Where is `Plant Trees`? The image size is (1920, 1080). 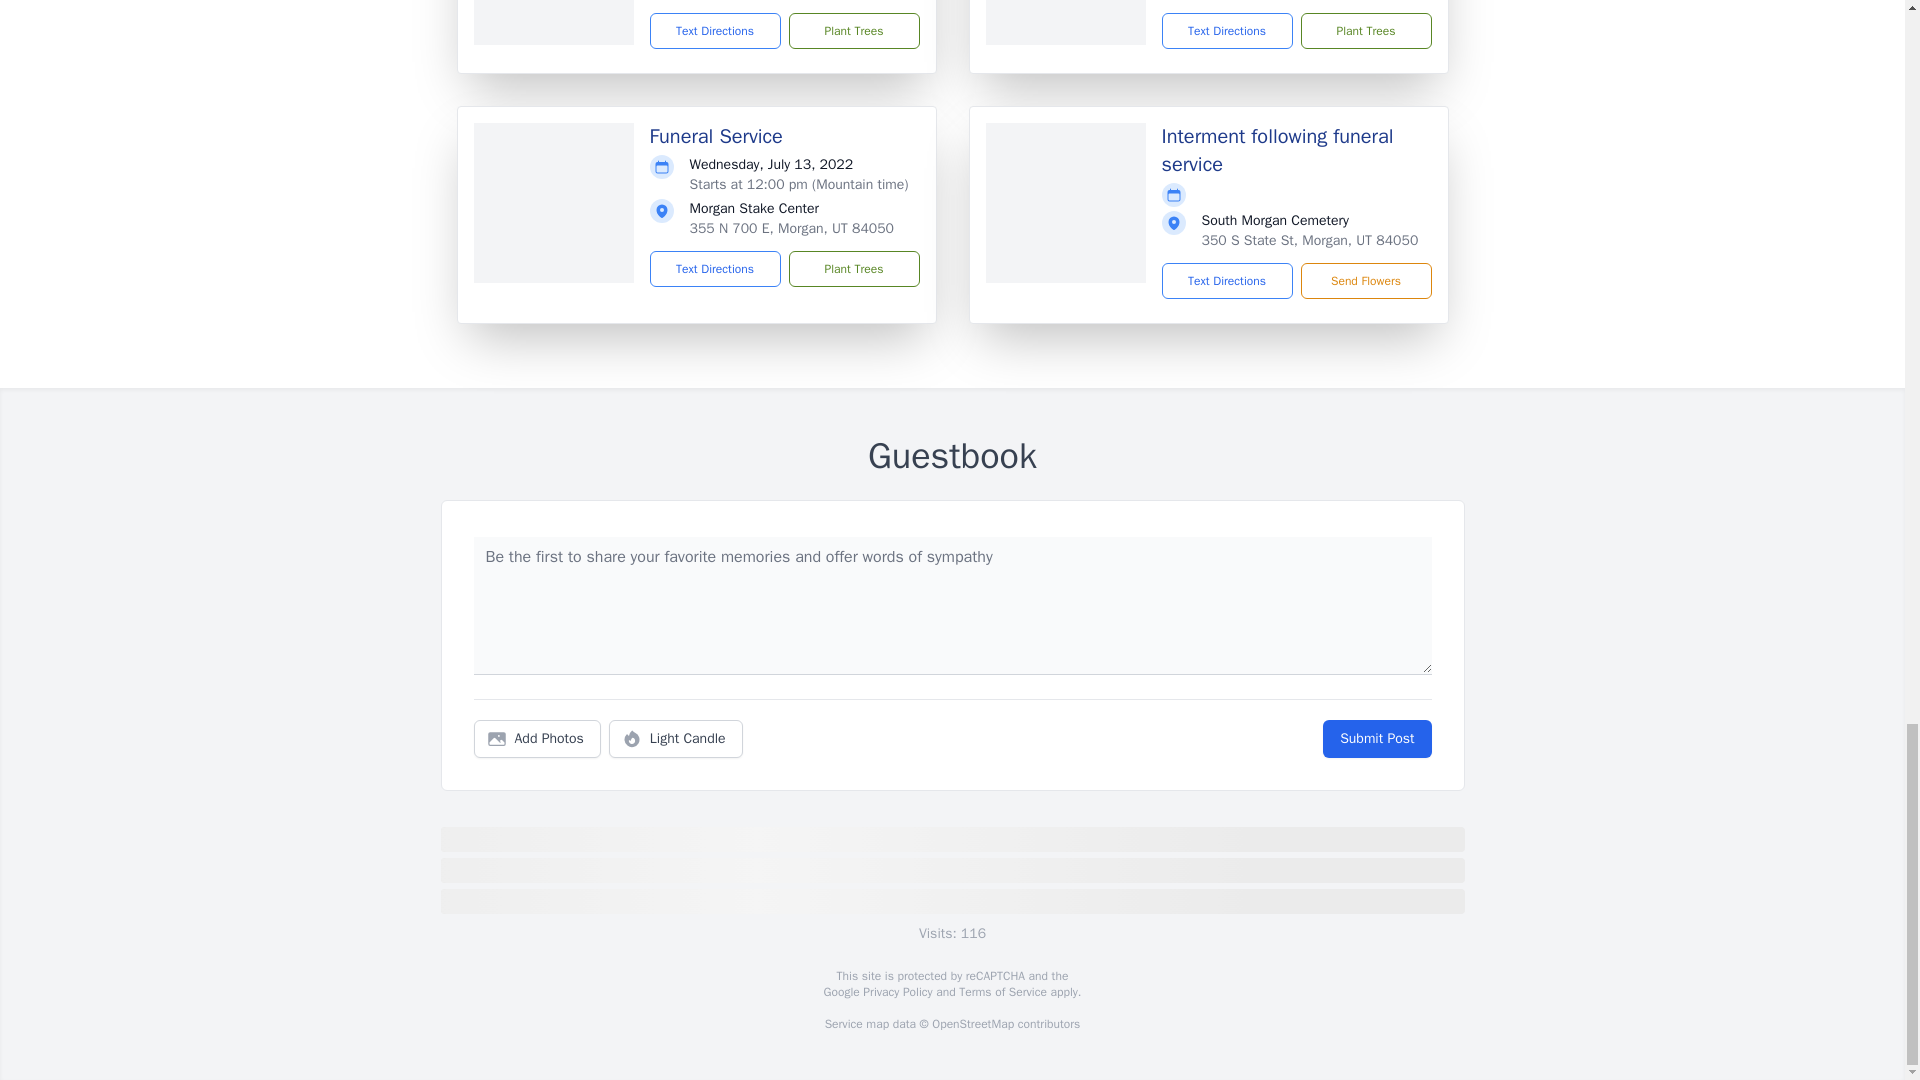 Plant Trees is located at coordinates (853, 30).